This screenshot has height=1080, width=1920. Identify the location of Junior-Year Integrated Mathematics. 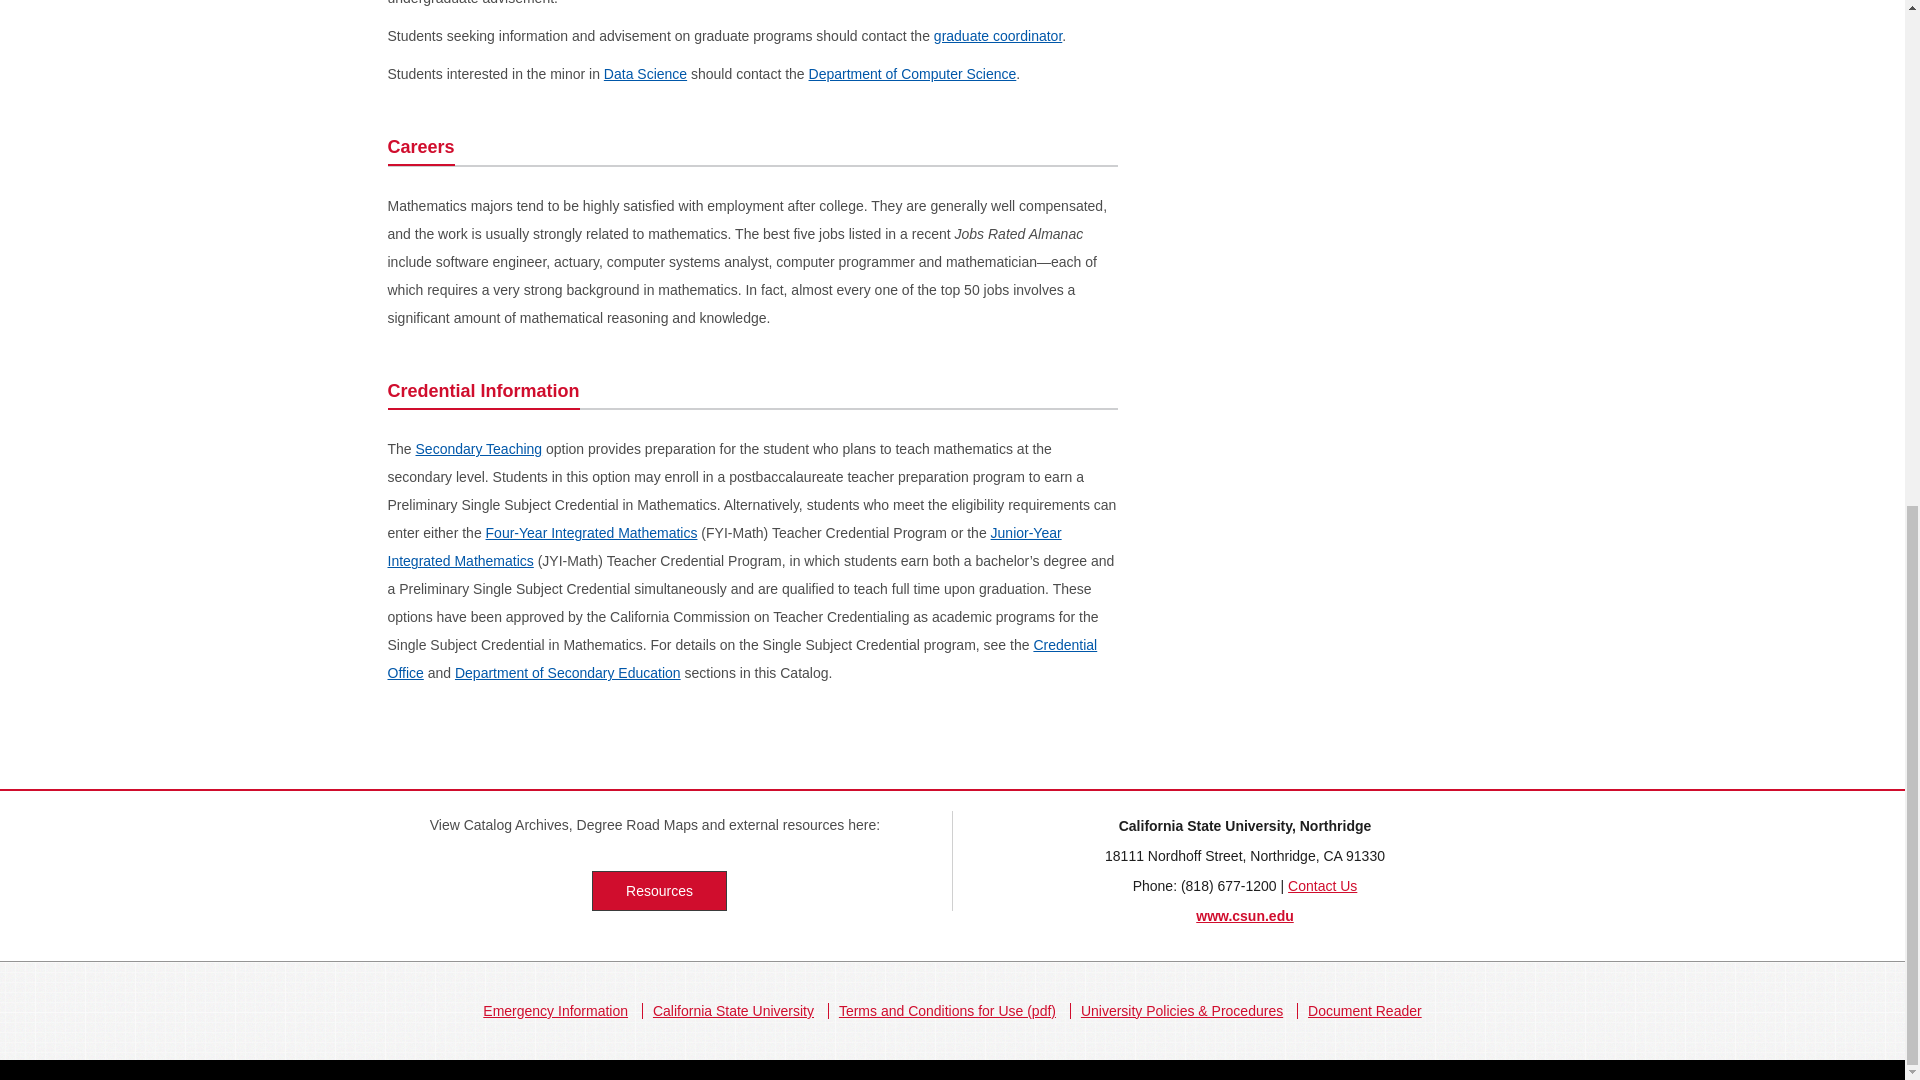
(724, 546).